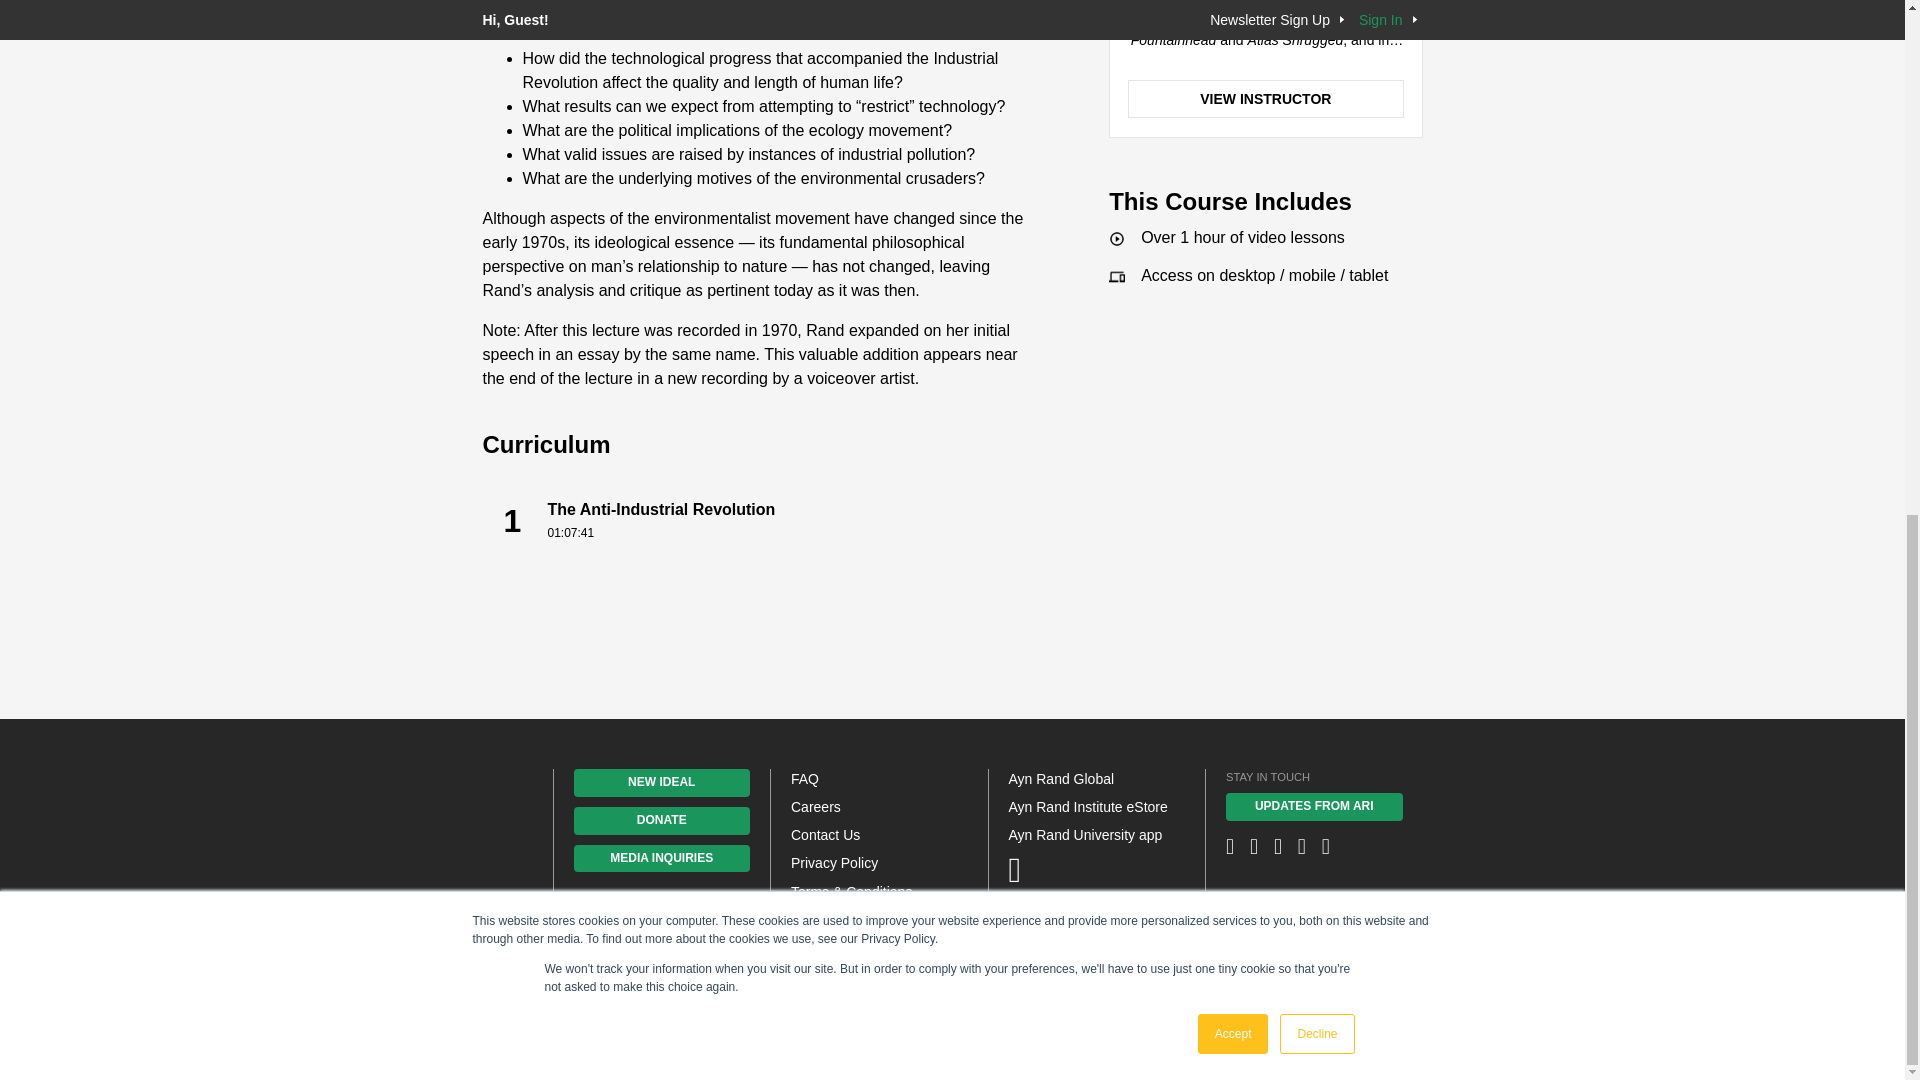 The width and height of the screenshot is (1920, 1080). What do you see at coordinates (1234, 51) in the screenshot?
I see `Accept` at bounding box center [1234, 51].